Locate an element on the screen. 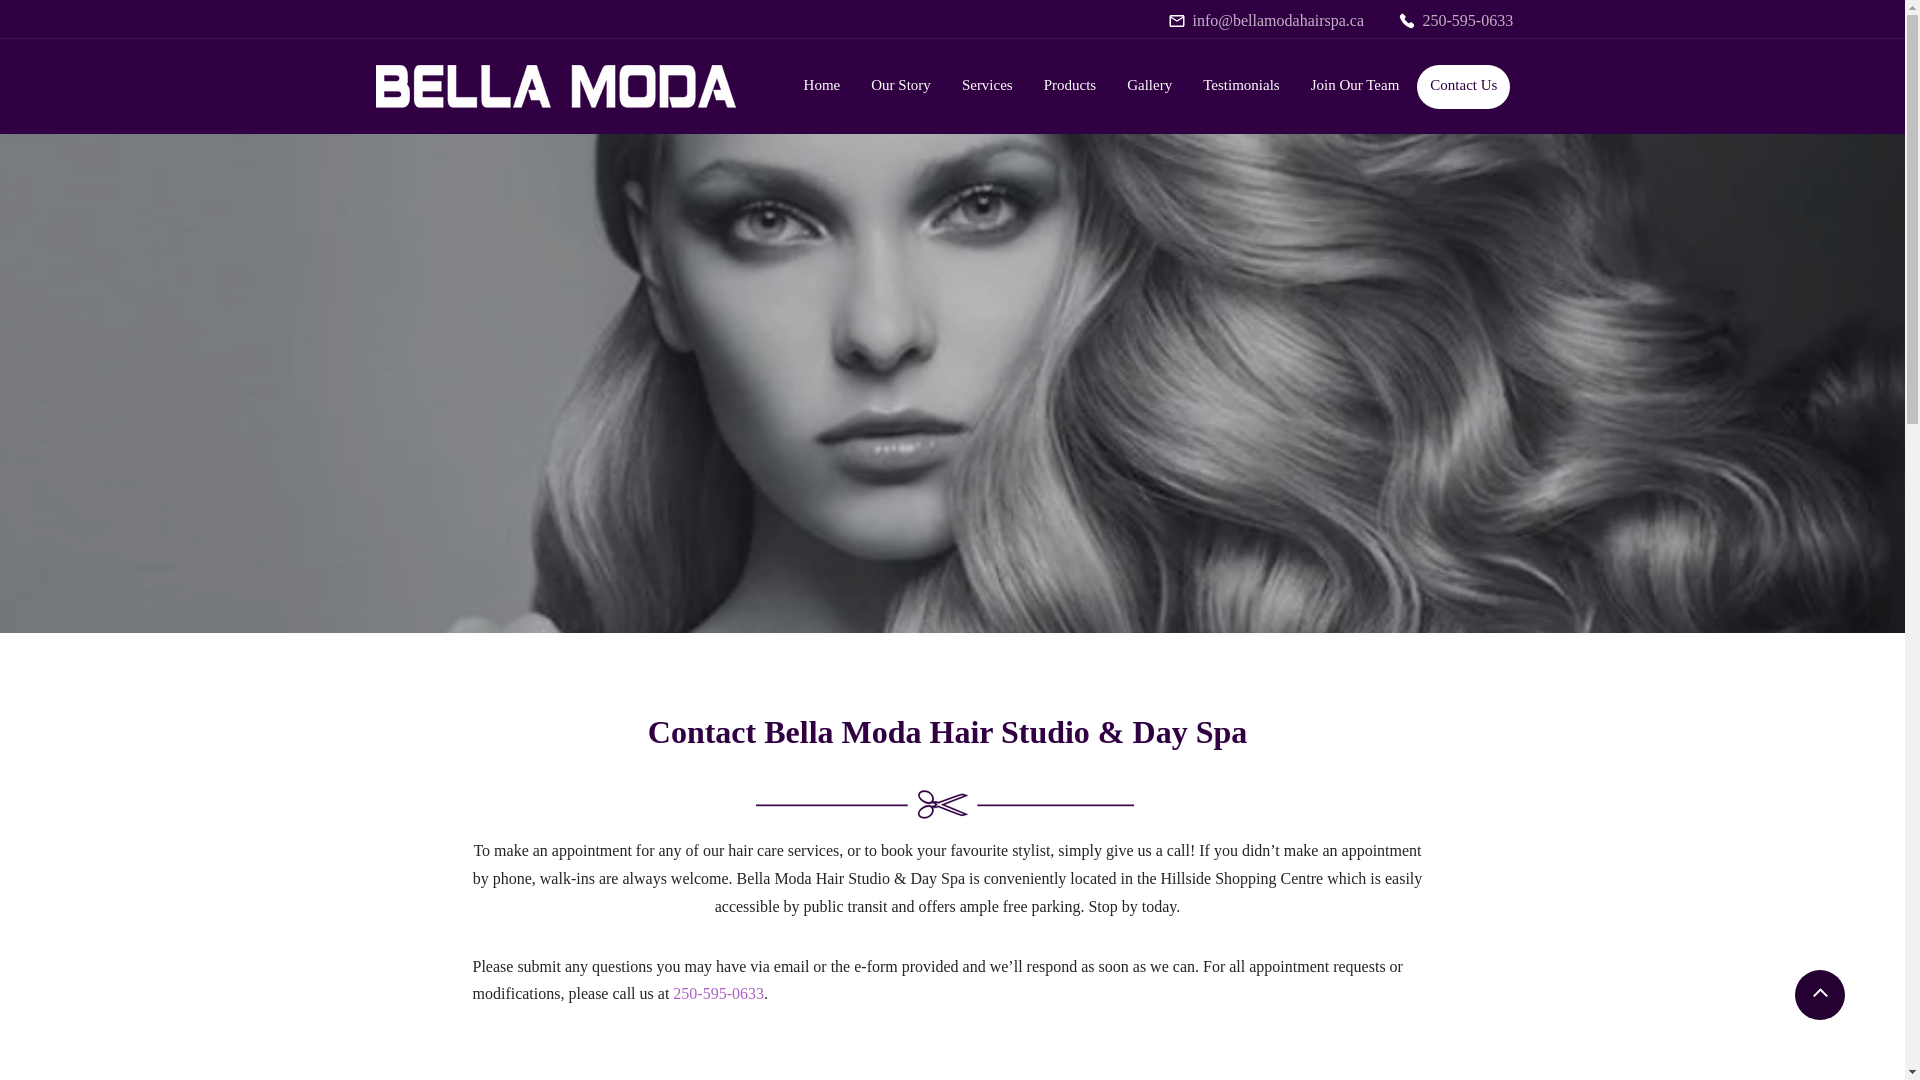 Image resolution: width=1920 pixels, height=1080 pixels. Testimonials is located at coordinates (1241, 86).